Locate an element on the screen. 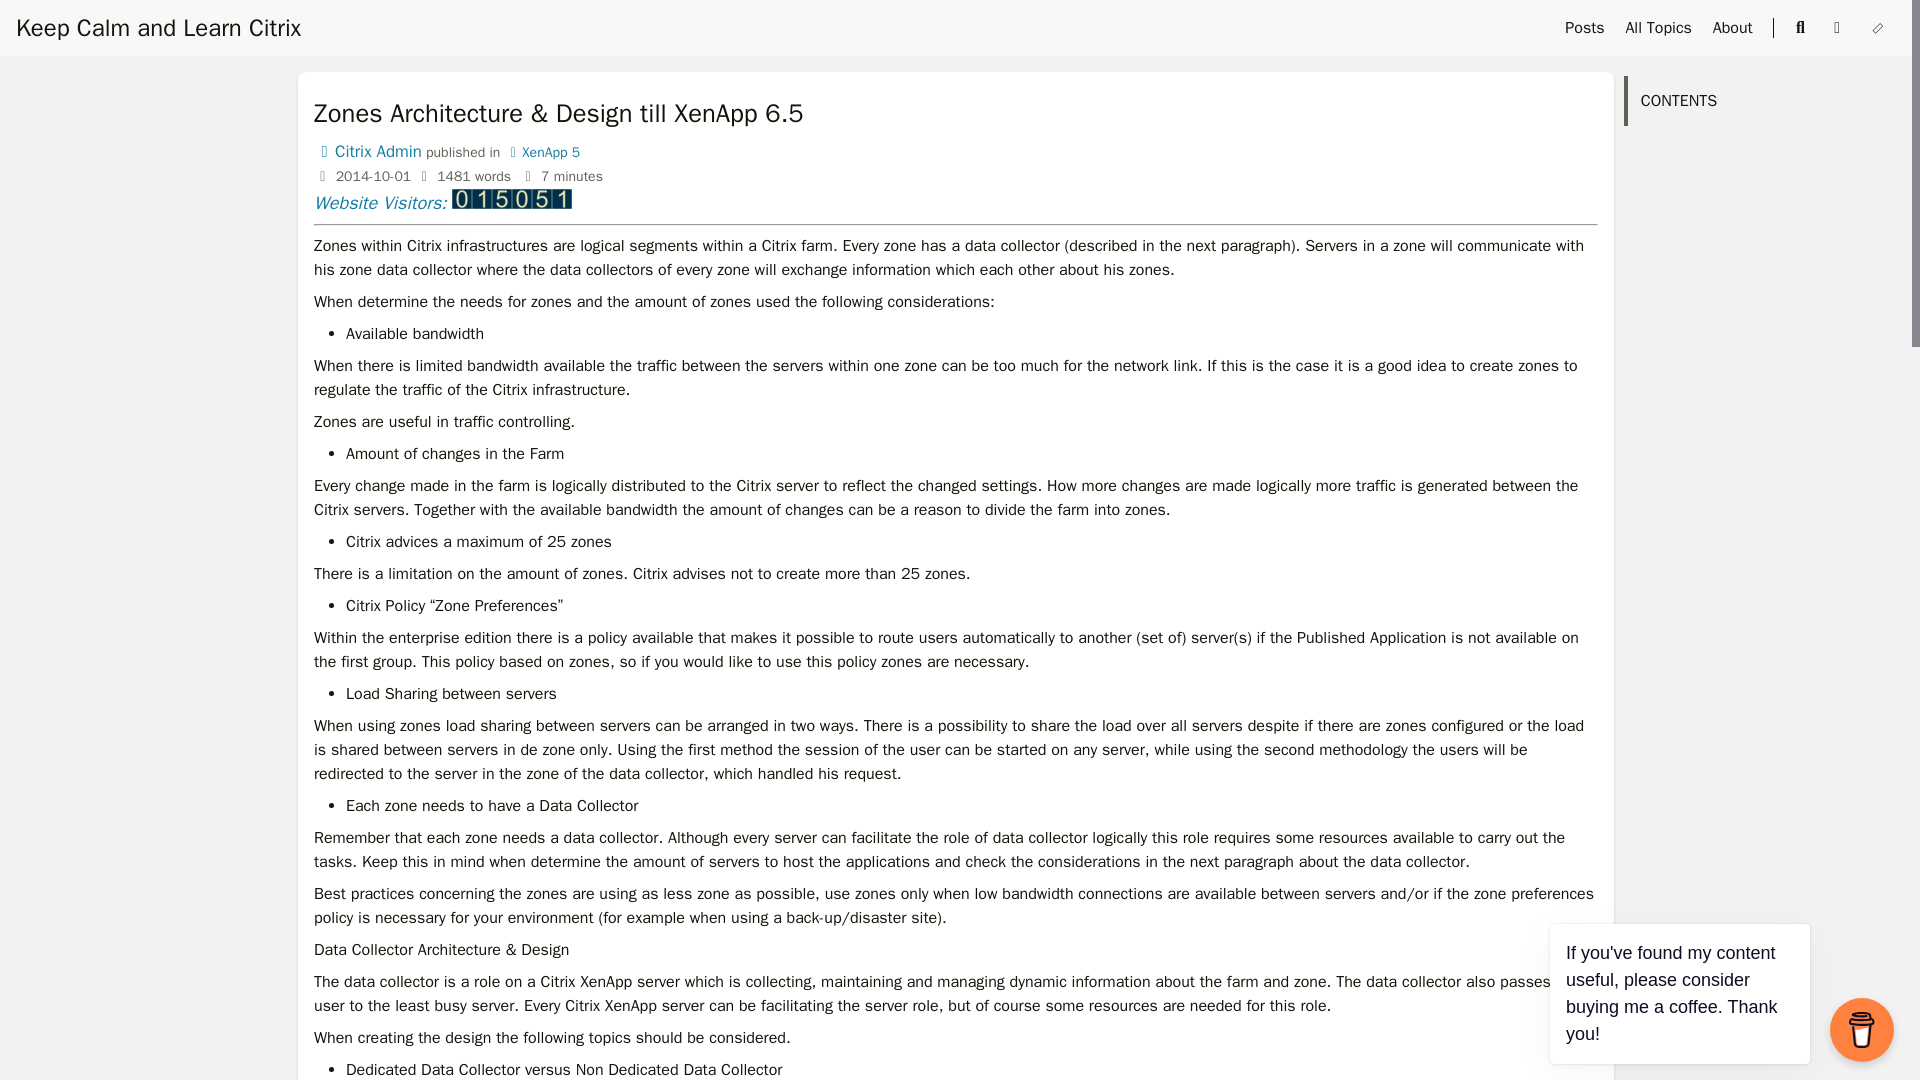 This screenshot has height=1080, width=1920. All Topics is located at coordinates (1660, 28).